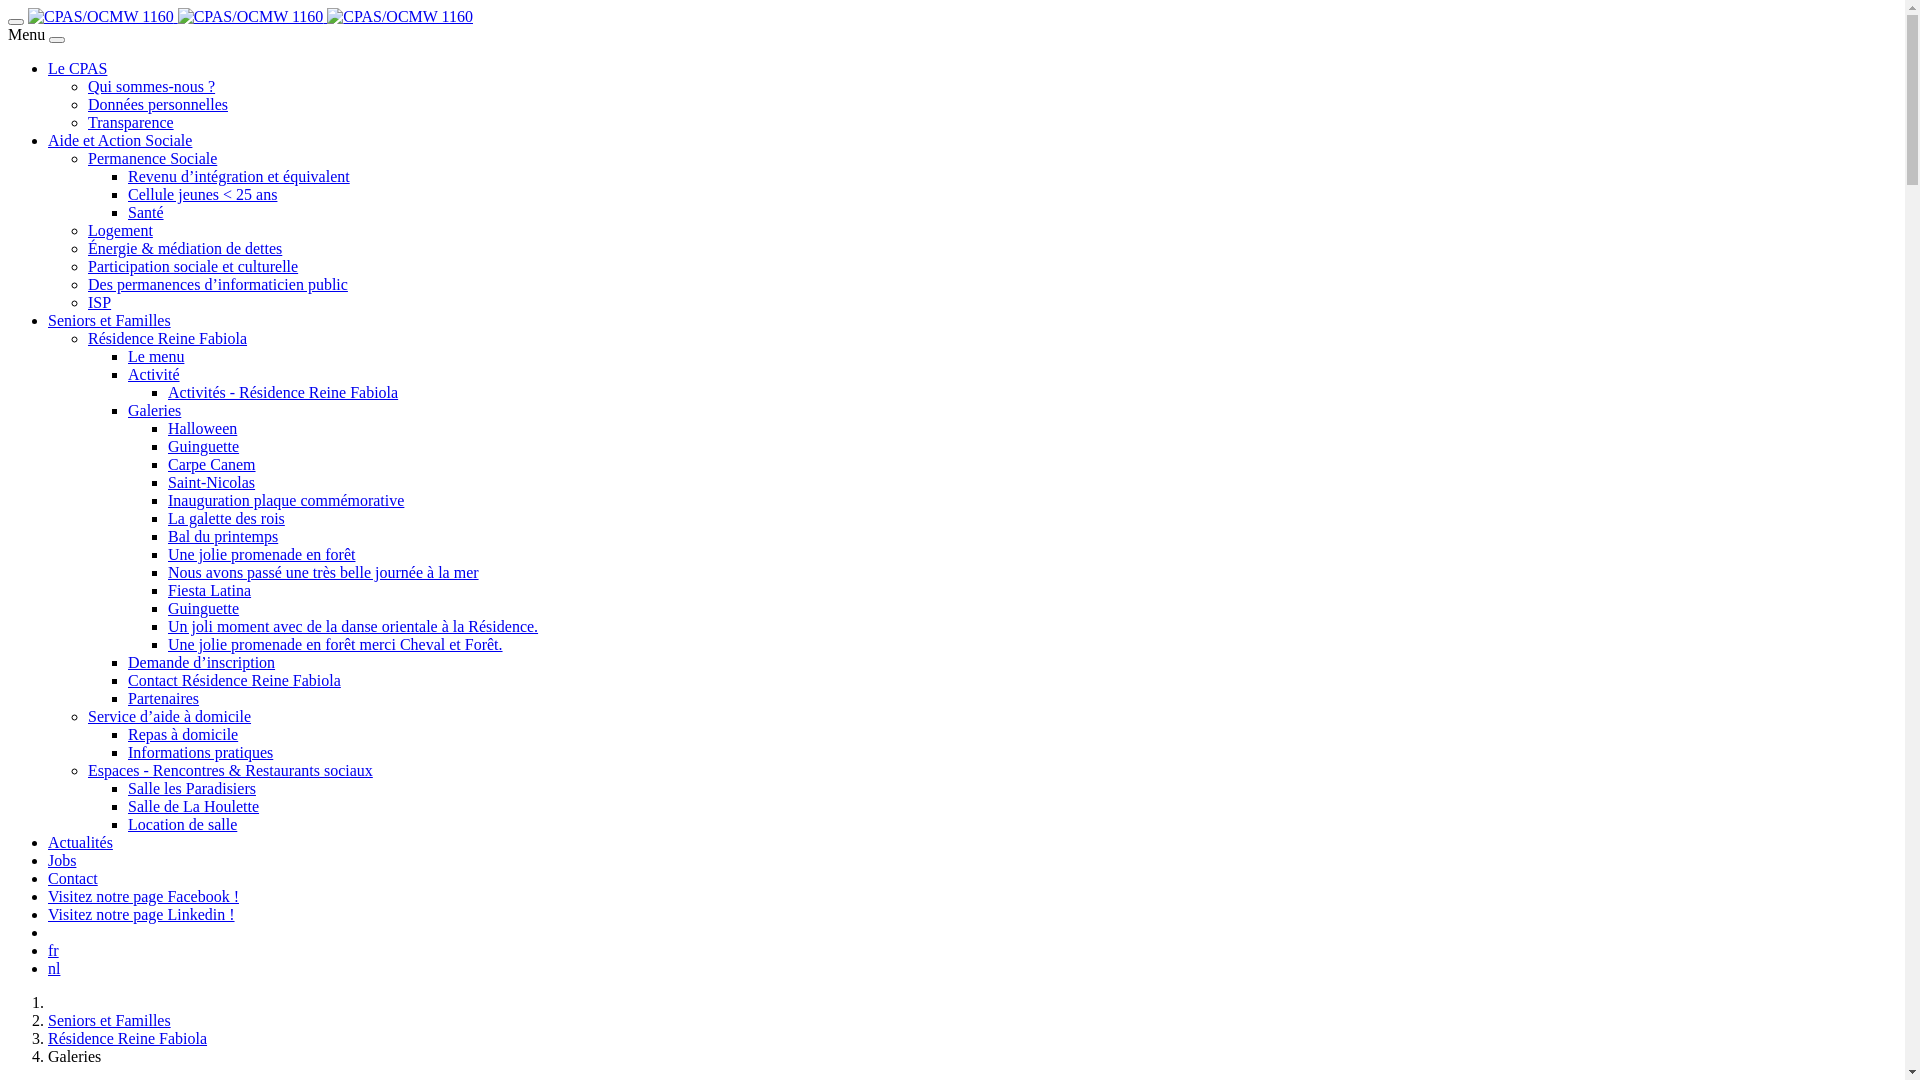 The height and width of the screenshot is (1080, 1920). I want to click on fr, so click(54, 950).